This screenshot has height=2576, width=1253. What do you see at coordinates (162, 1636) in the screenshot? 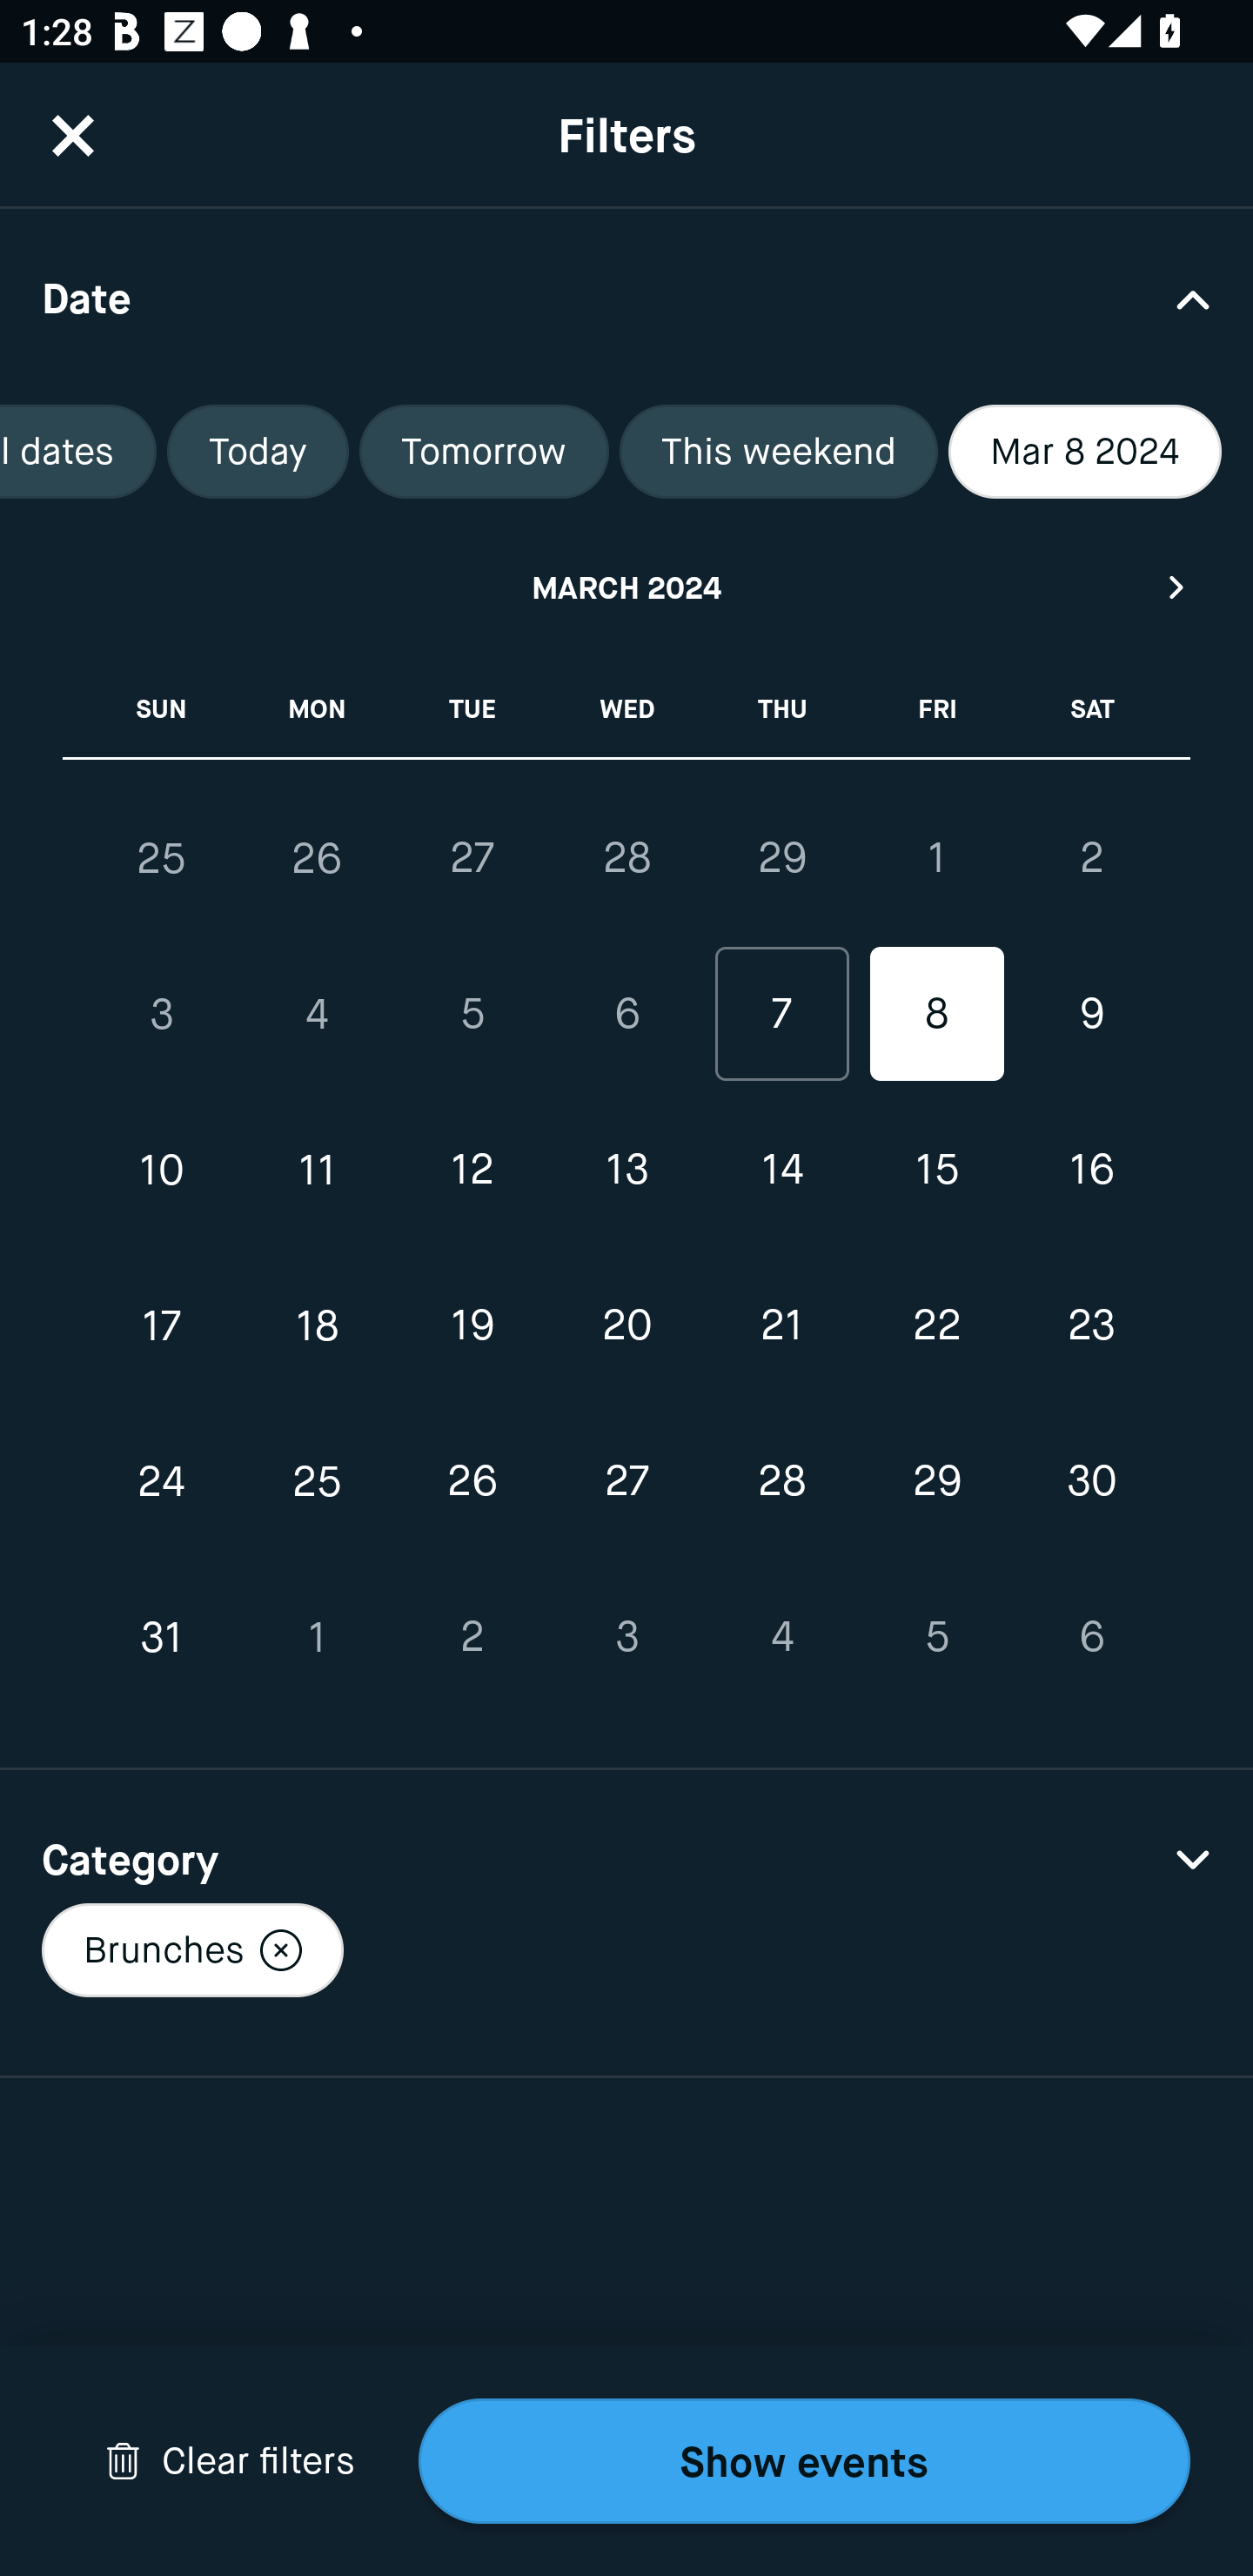
I see `31` at bounding box center [162, 1636].